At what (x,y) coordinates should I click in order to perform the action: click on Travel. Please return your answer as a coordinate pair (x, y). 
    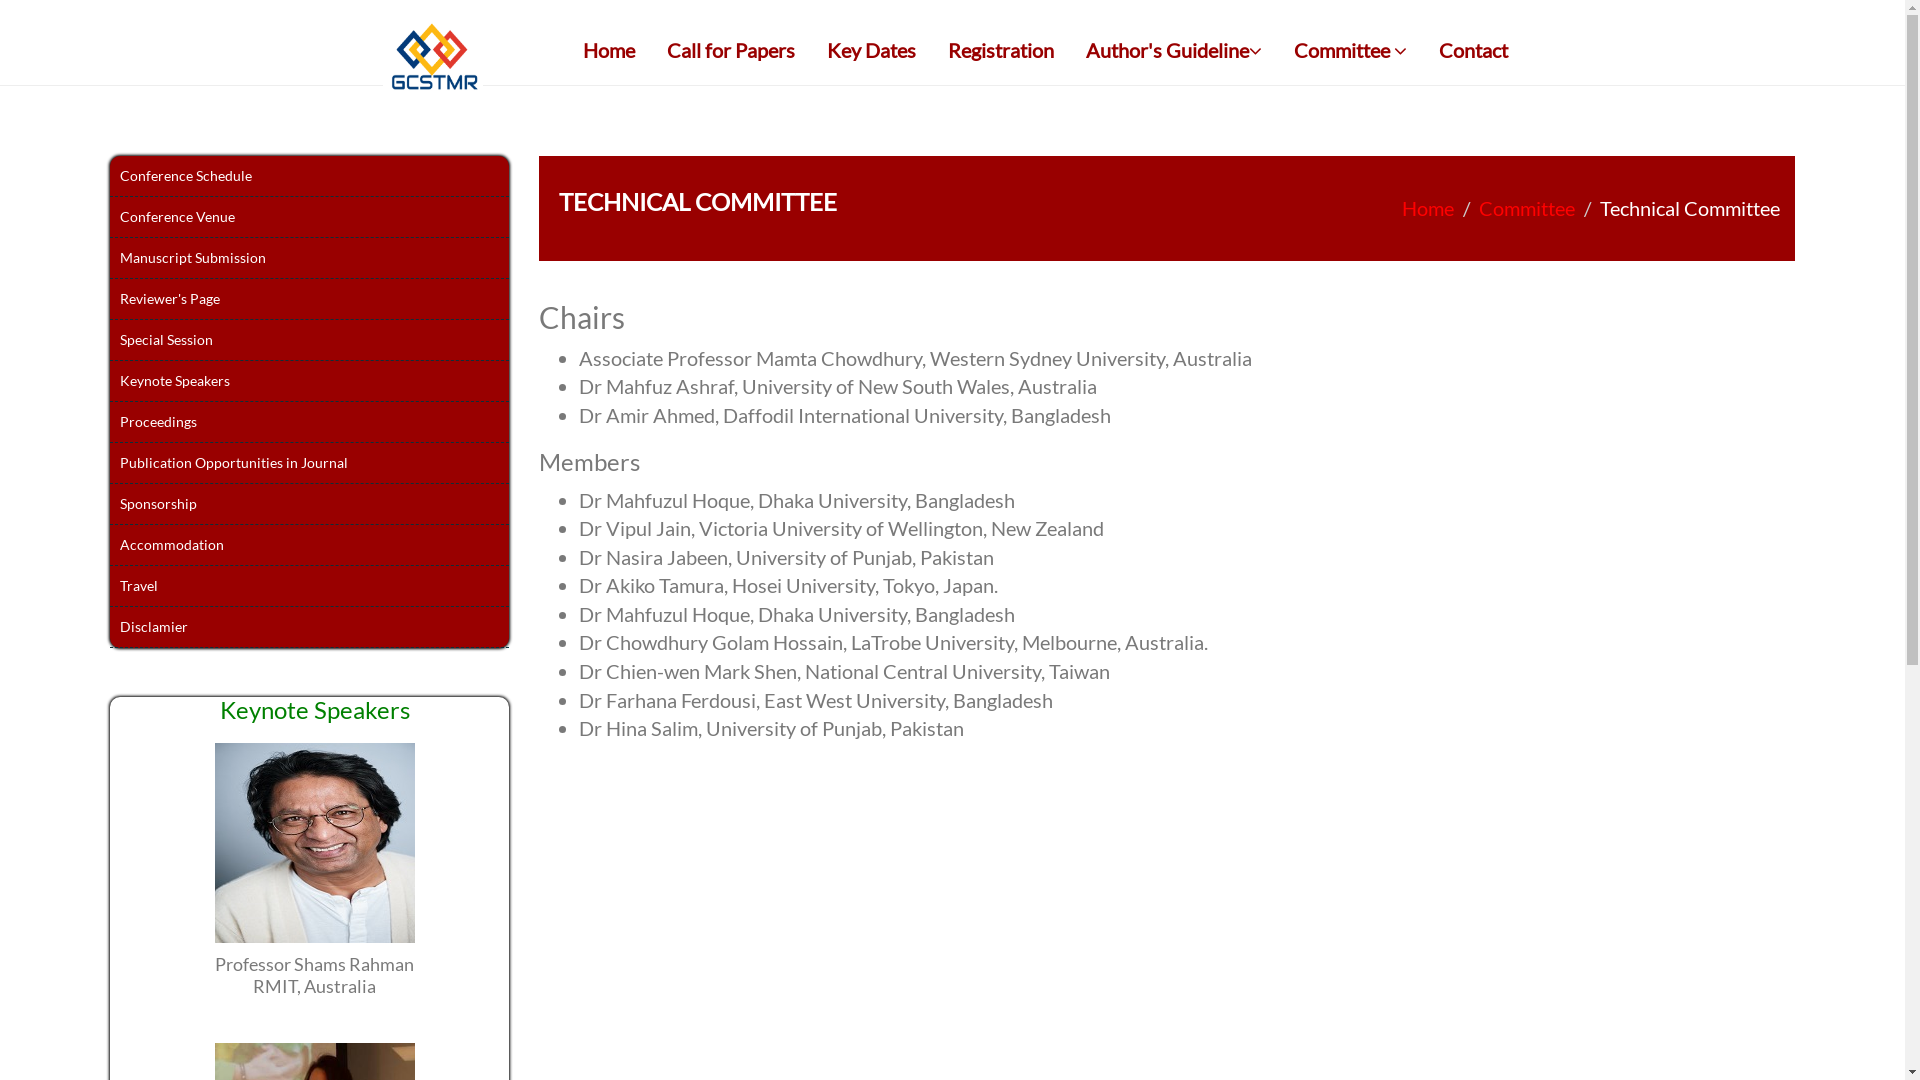
    Looking at the image, I should click on (309, 586).